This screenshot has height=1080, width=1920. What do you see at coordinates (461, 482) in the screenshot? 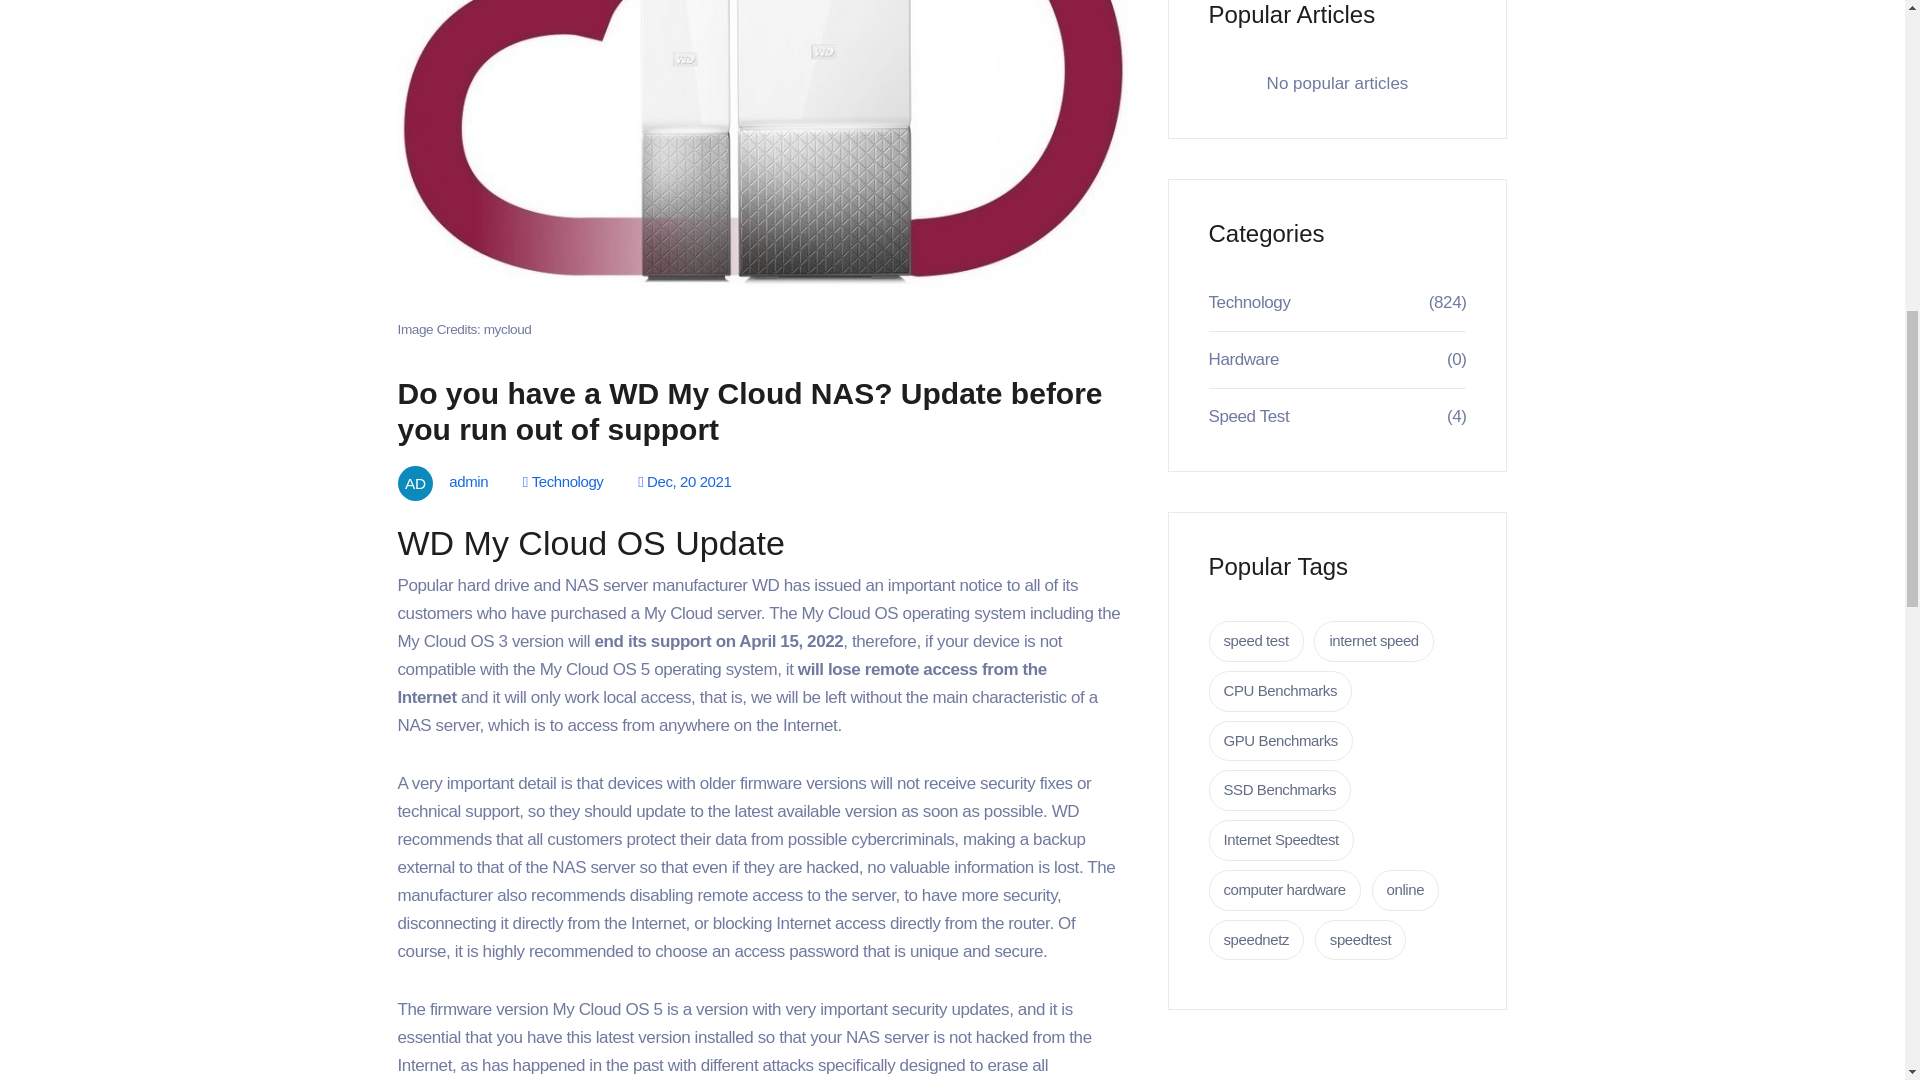
I see `admin` at bounding box center [461, 482].